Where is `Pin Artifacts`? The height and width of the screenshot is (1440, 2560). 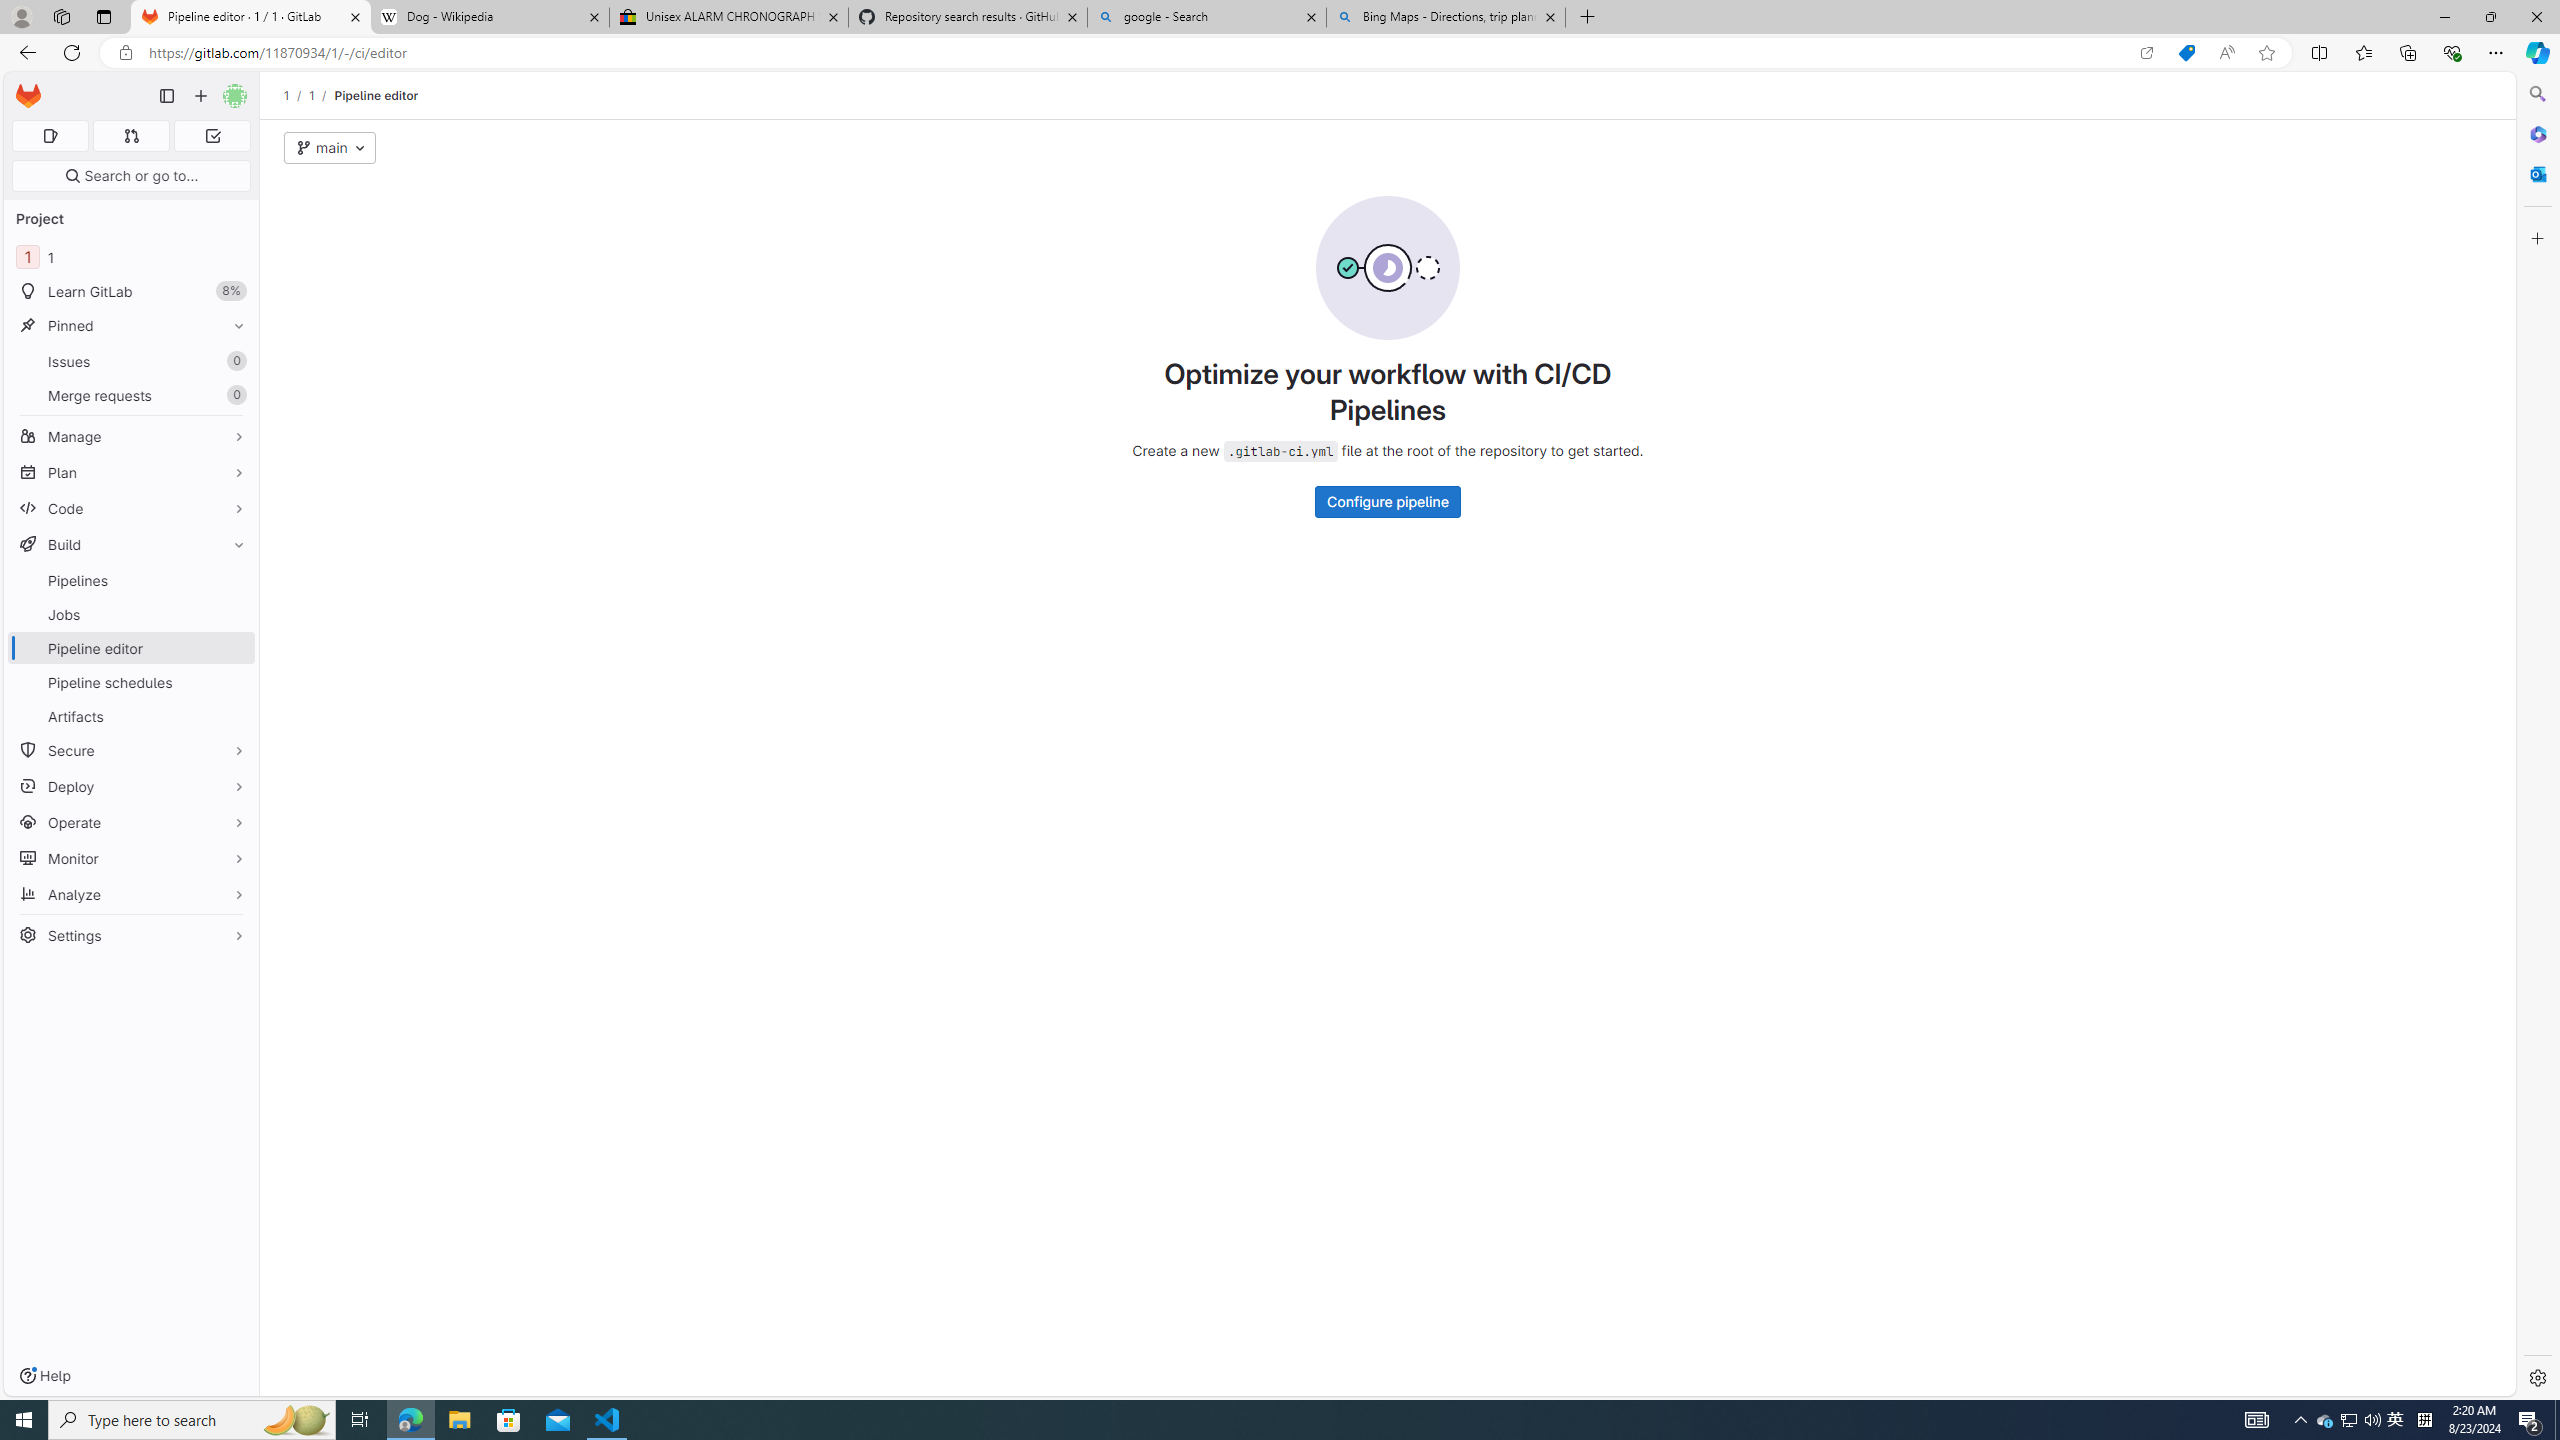 Pin Artifacts is located at coordinates (234, 716).